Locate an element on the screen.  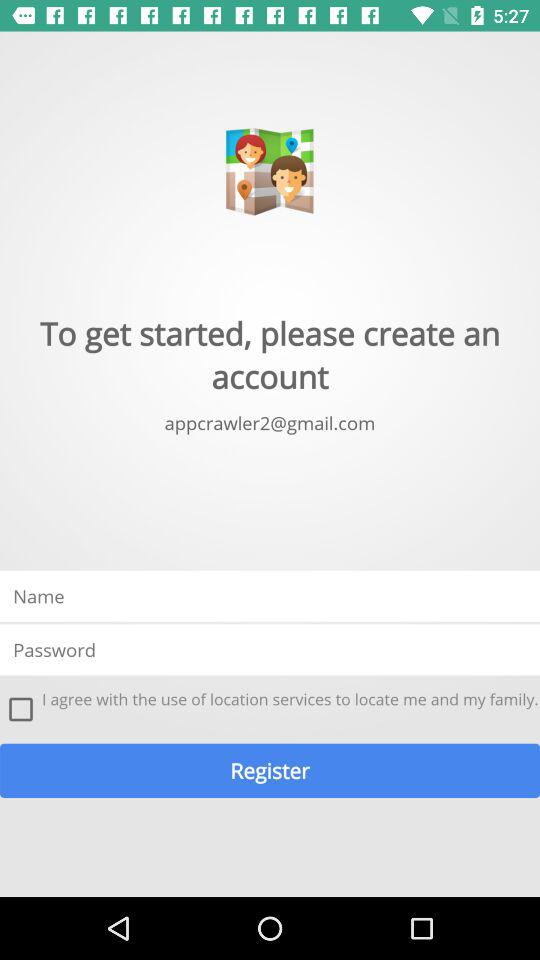
launch icon next to the i agree with icon is located at coordinates (21, 709).